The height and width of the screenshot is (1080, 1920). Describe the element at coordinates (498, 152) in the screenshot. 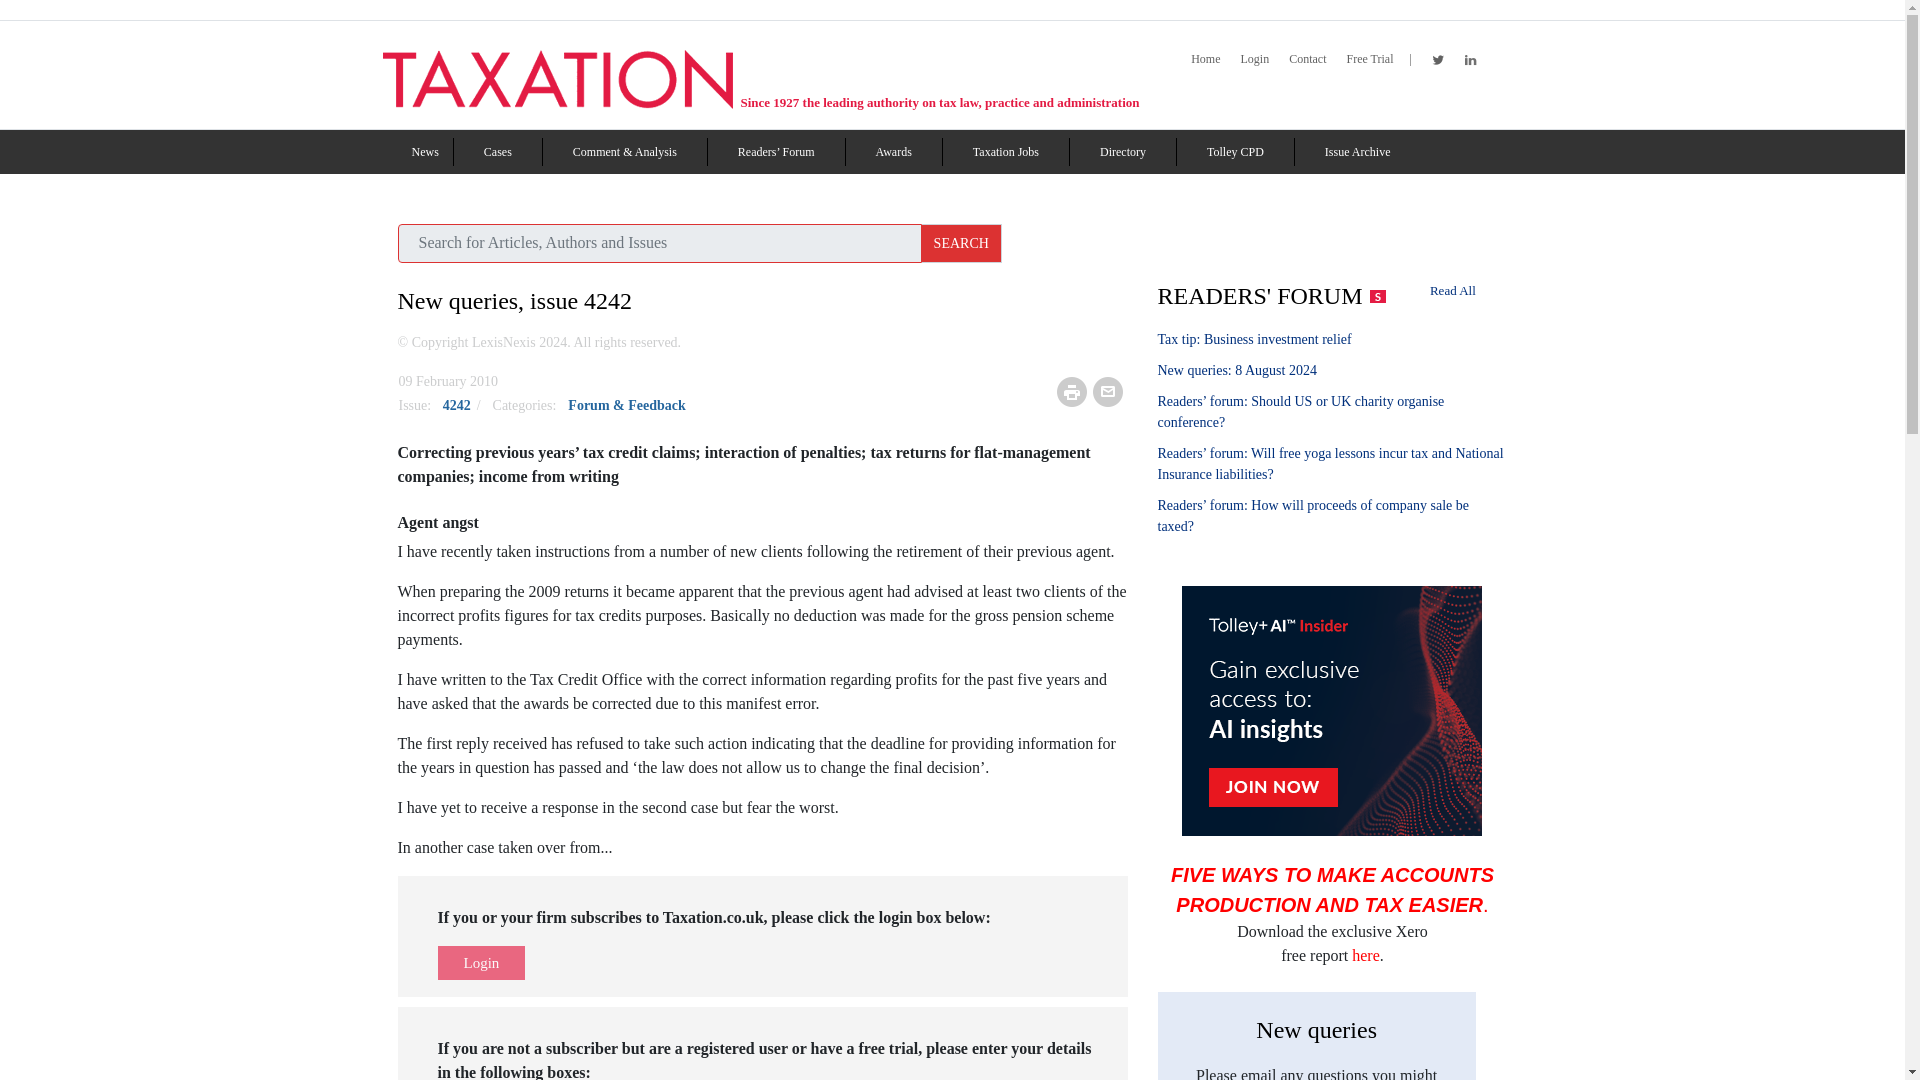

I see `Cases` at that location.